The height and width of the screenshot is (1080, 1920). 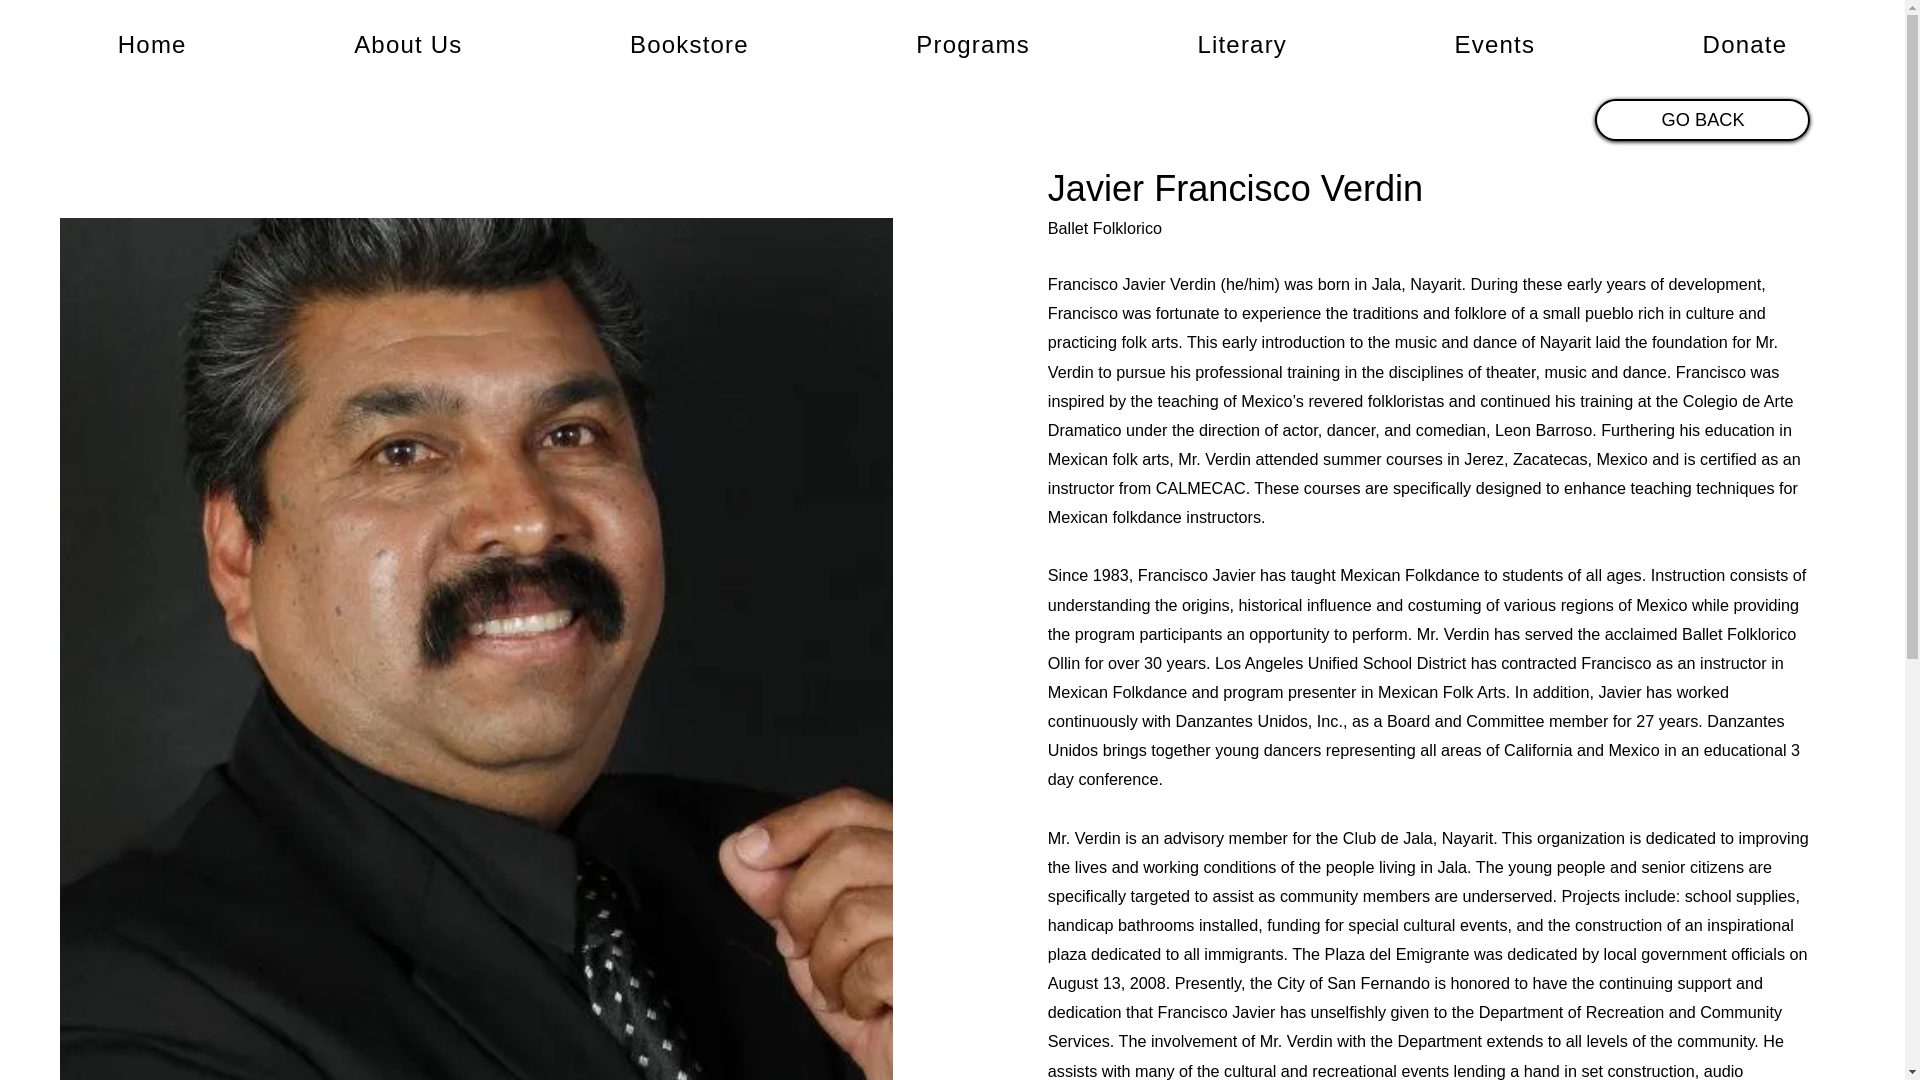 What do you see at coordinates (408, 44) in the screenshot?
I see `About Us` at bounding box center [408, 44].